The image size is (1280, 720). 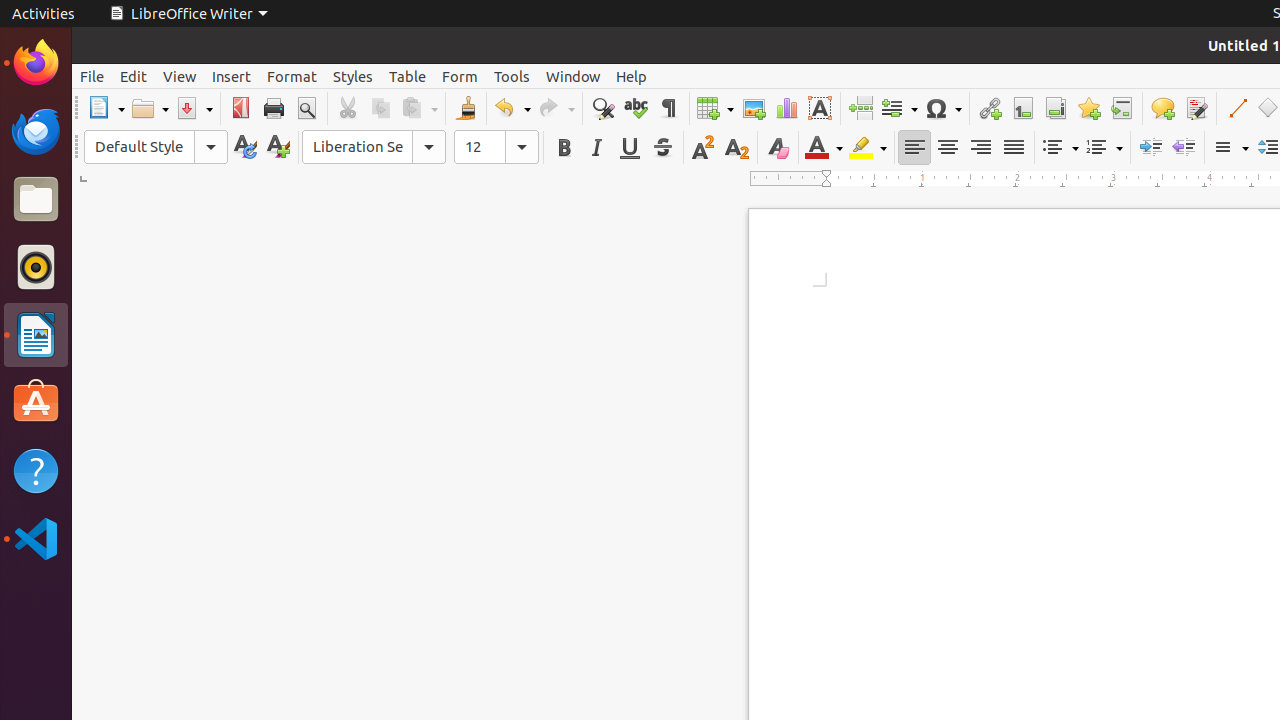 What do you see at coordinates (512, 108) in the screenshot?
I see `Undo` at bounding box center [512, 108].